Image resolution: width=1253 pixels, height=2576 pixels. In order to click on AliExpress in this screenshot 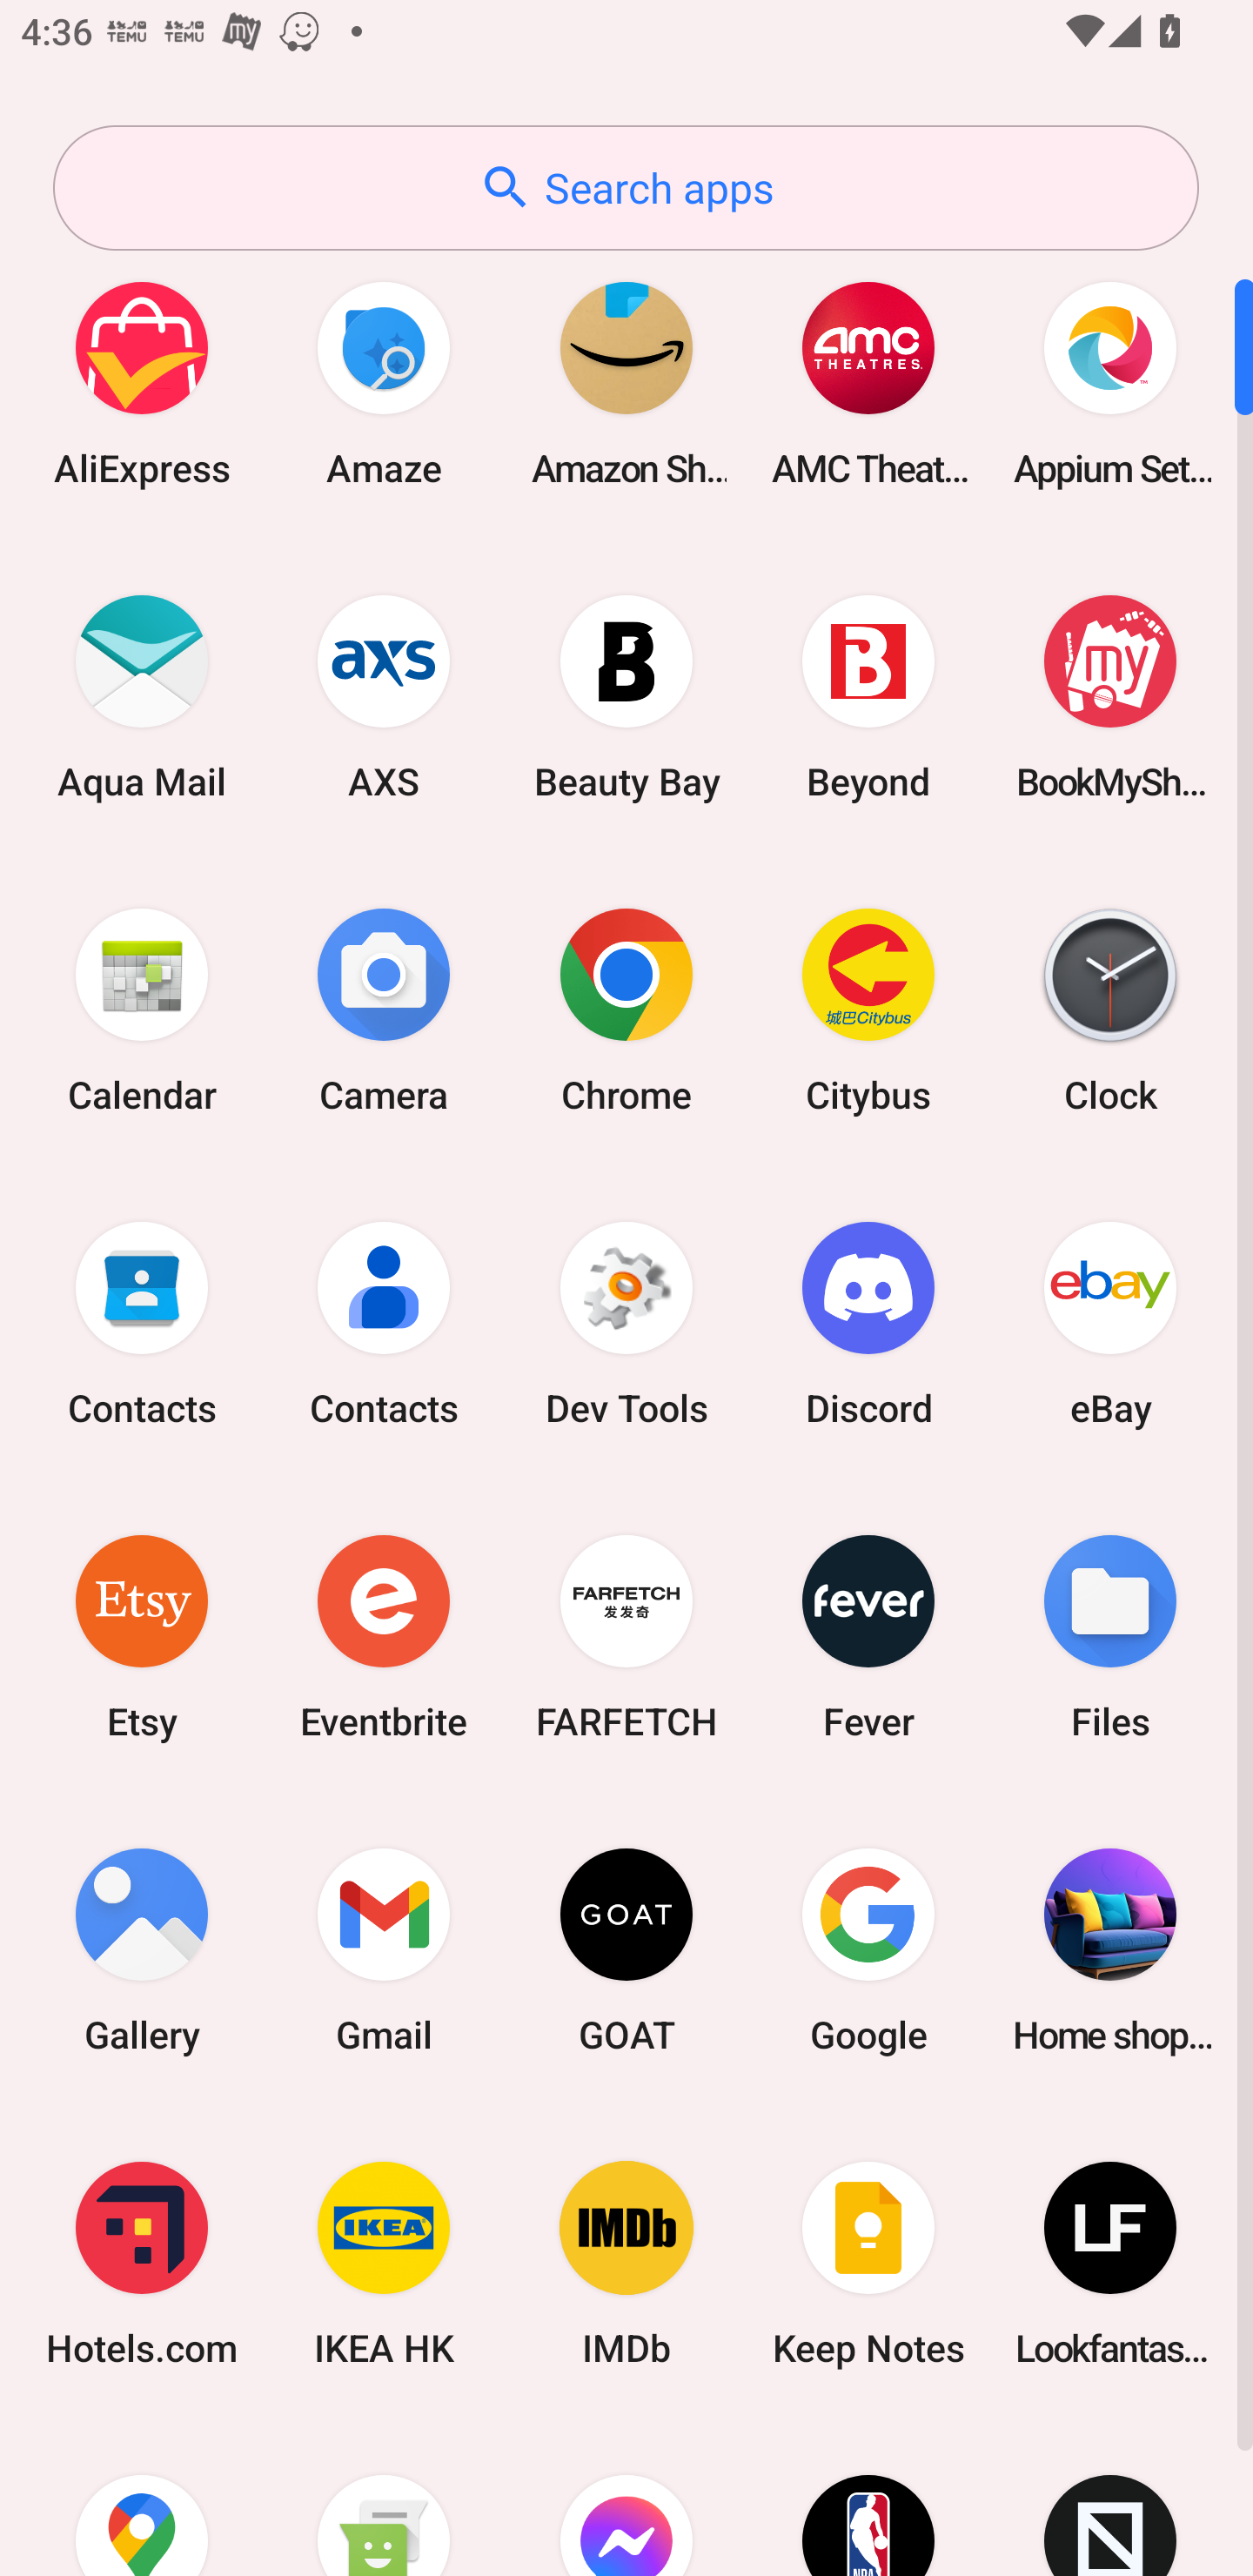, I will do `click(142, 383)`.